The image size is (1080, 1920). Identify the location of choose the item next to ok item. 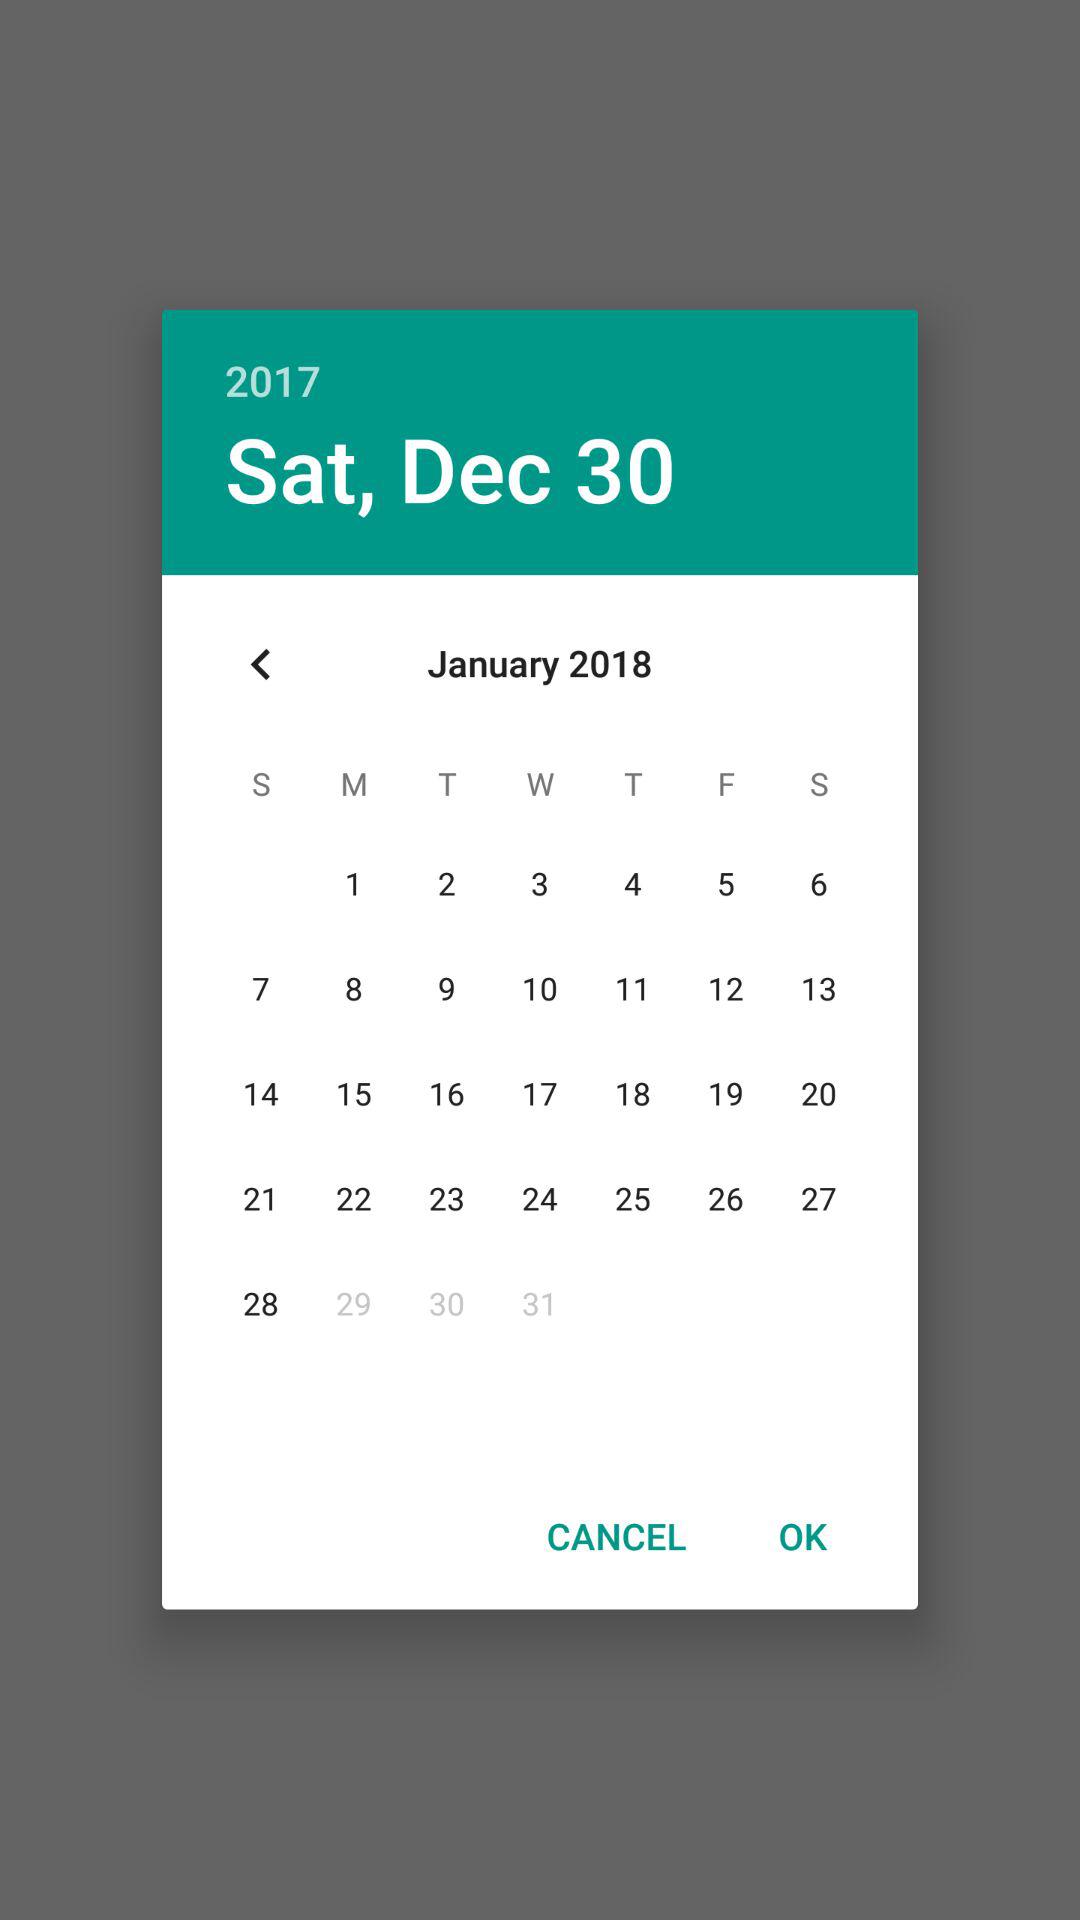
(616, 1535).